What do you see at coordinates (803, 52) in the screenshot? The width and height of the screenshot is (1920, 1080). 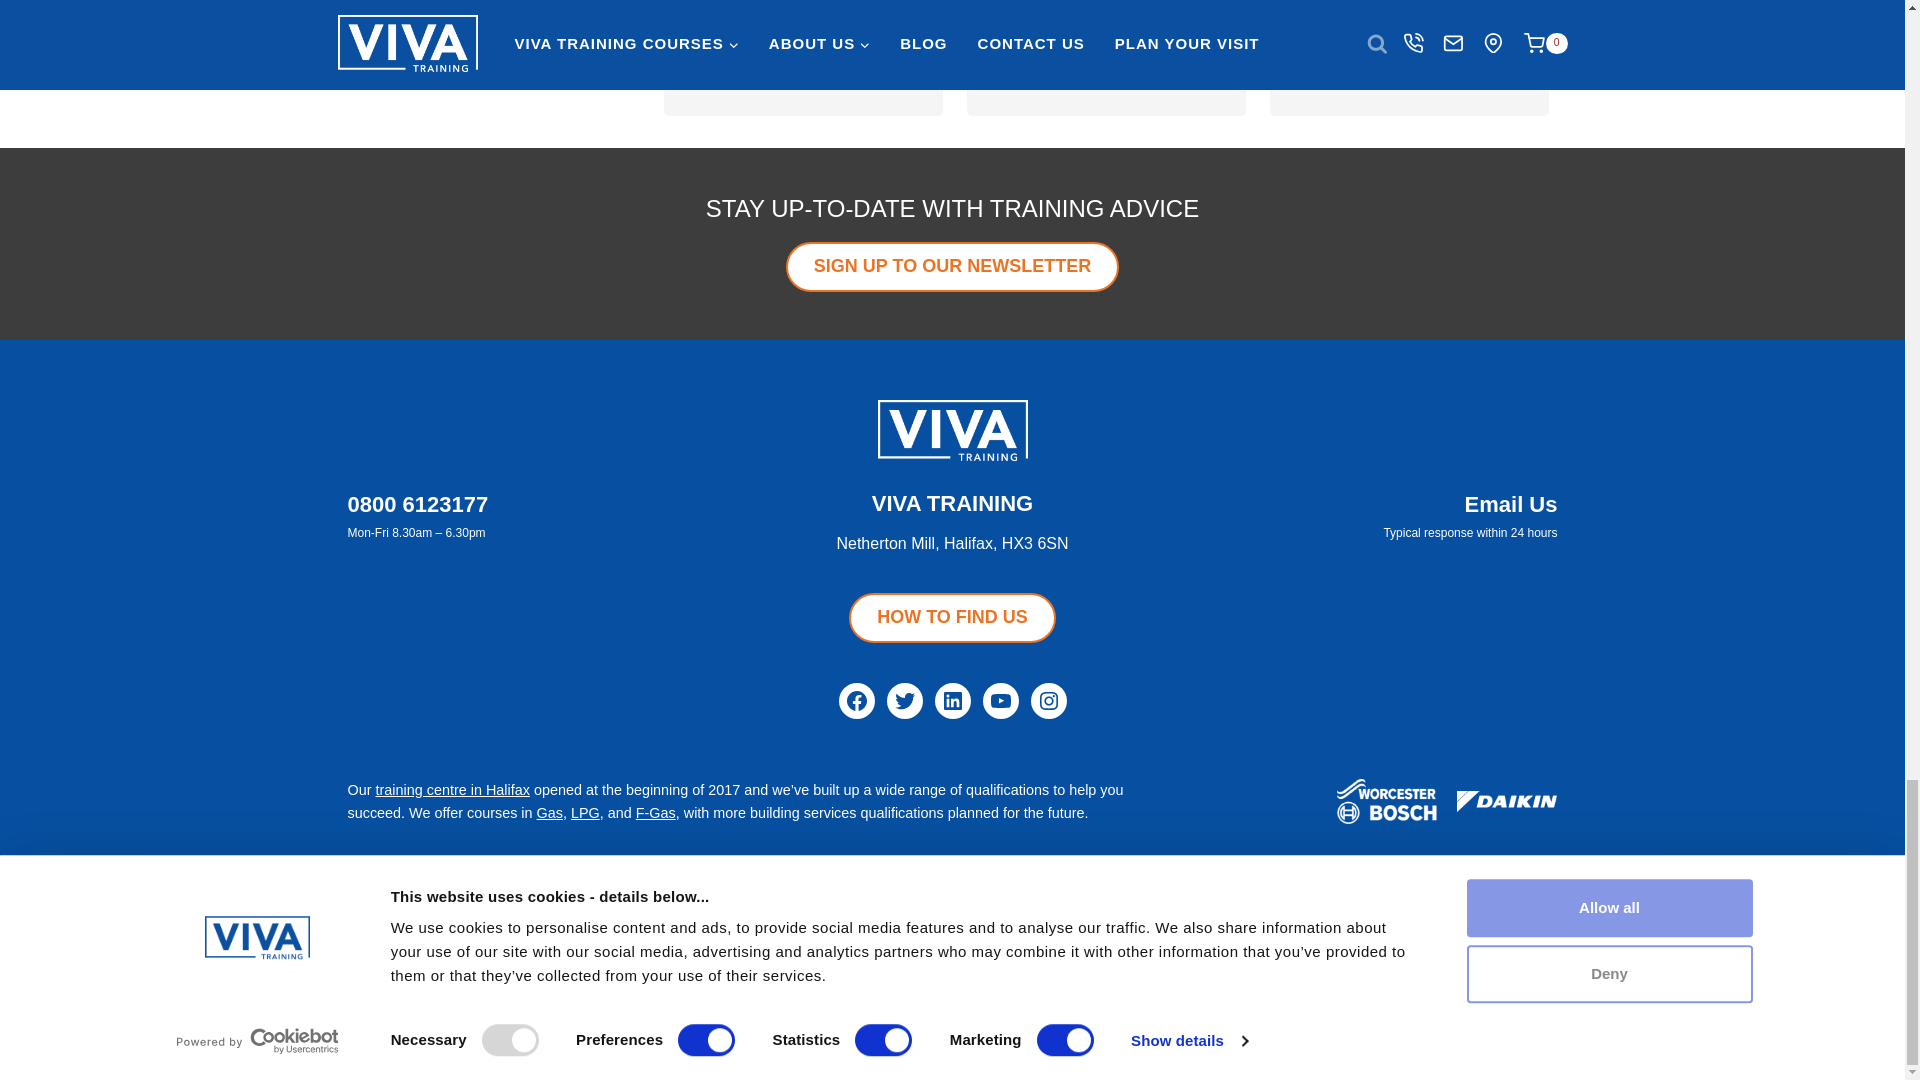 I see `Great training great experience would recommend` at bounding box center [803, 52].